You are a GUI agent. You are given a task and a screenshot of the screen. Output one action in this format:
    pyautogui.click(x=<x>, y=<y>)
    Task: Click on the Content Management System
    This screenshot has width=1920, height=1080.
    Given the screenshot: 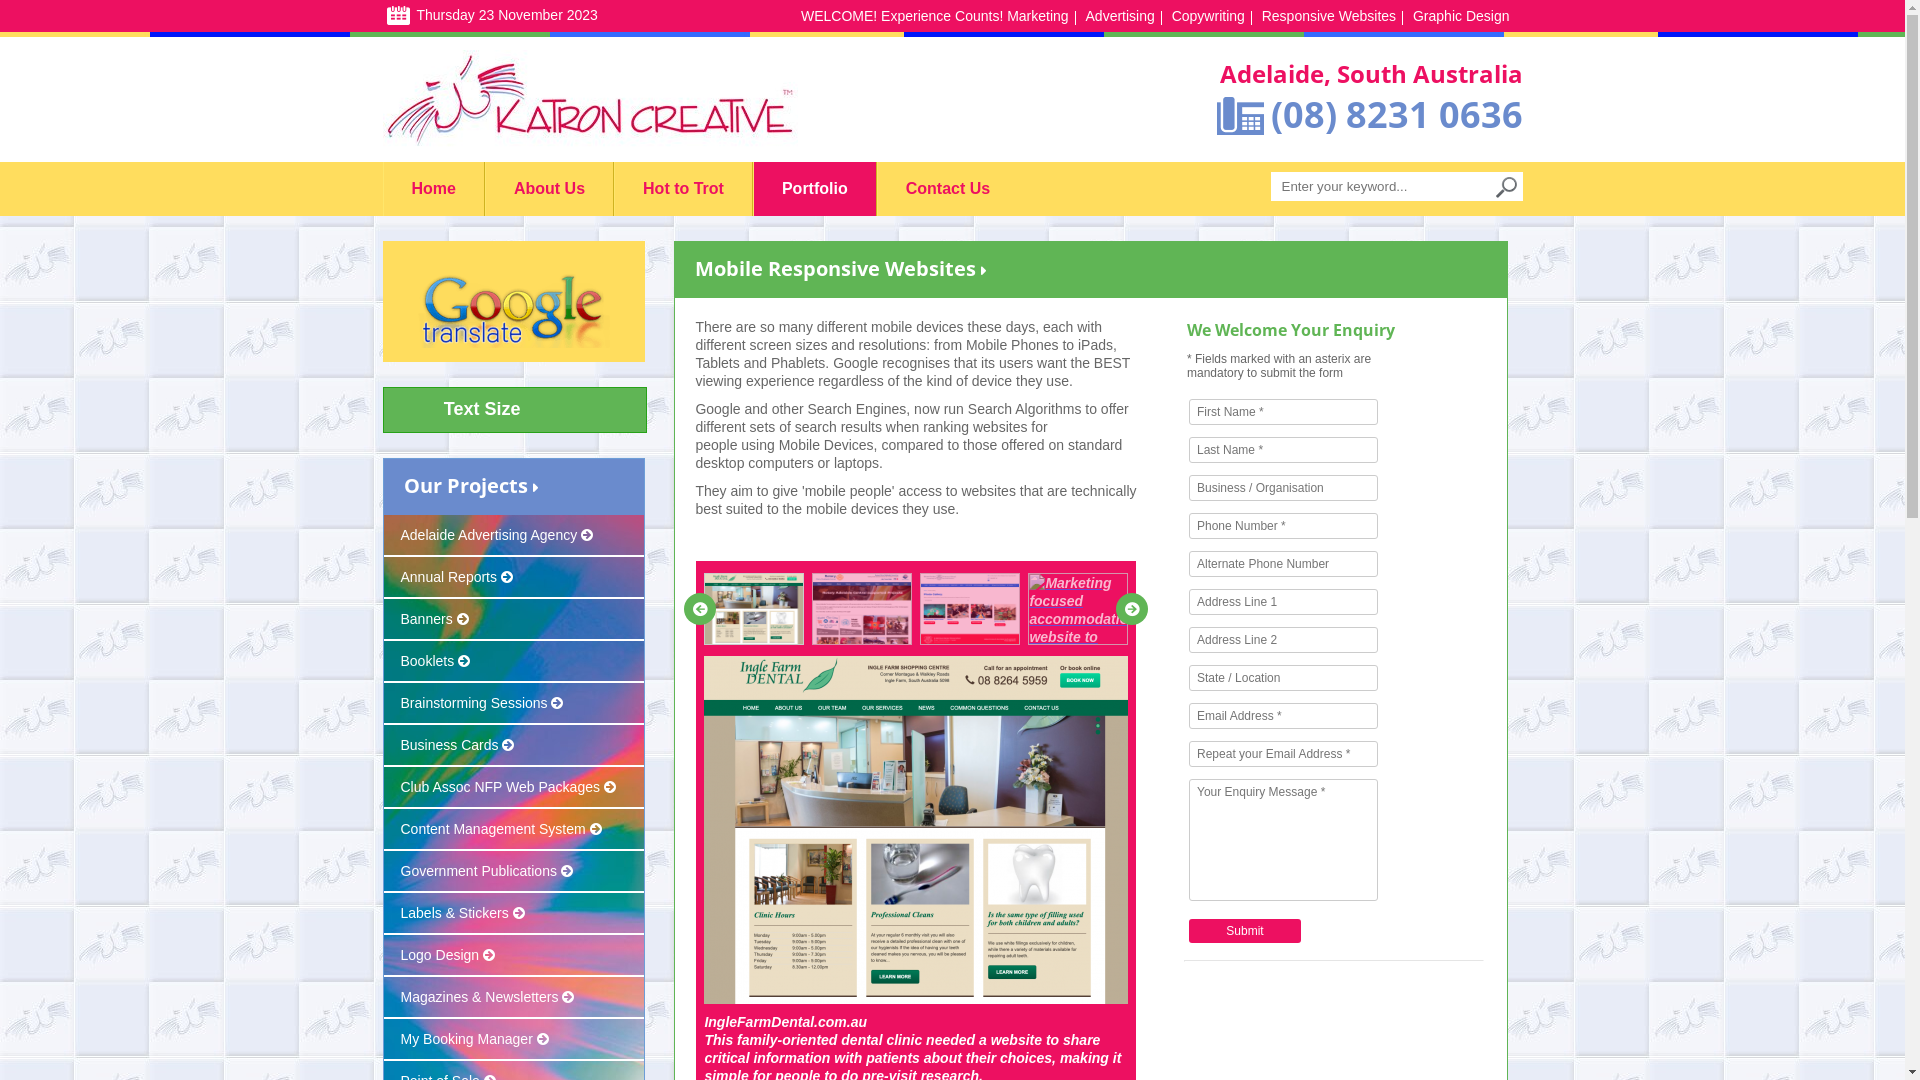 What is the action you would take?
    pyautogui.click(x=514, y=830)
    